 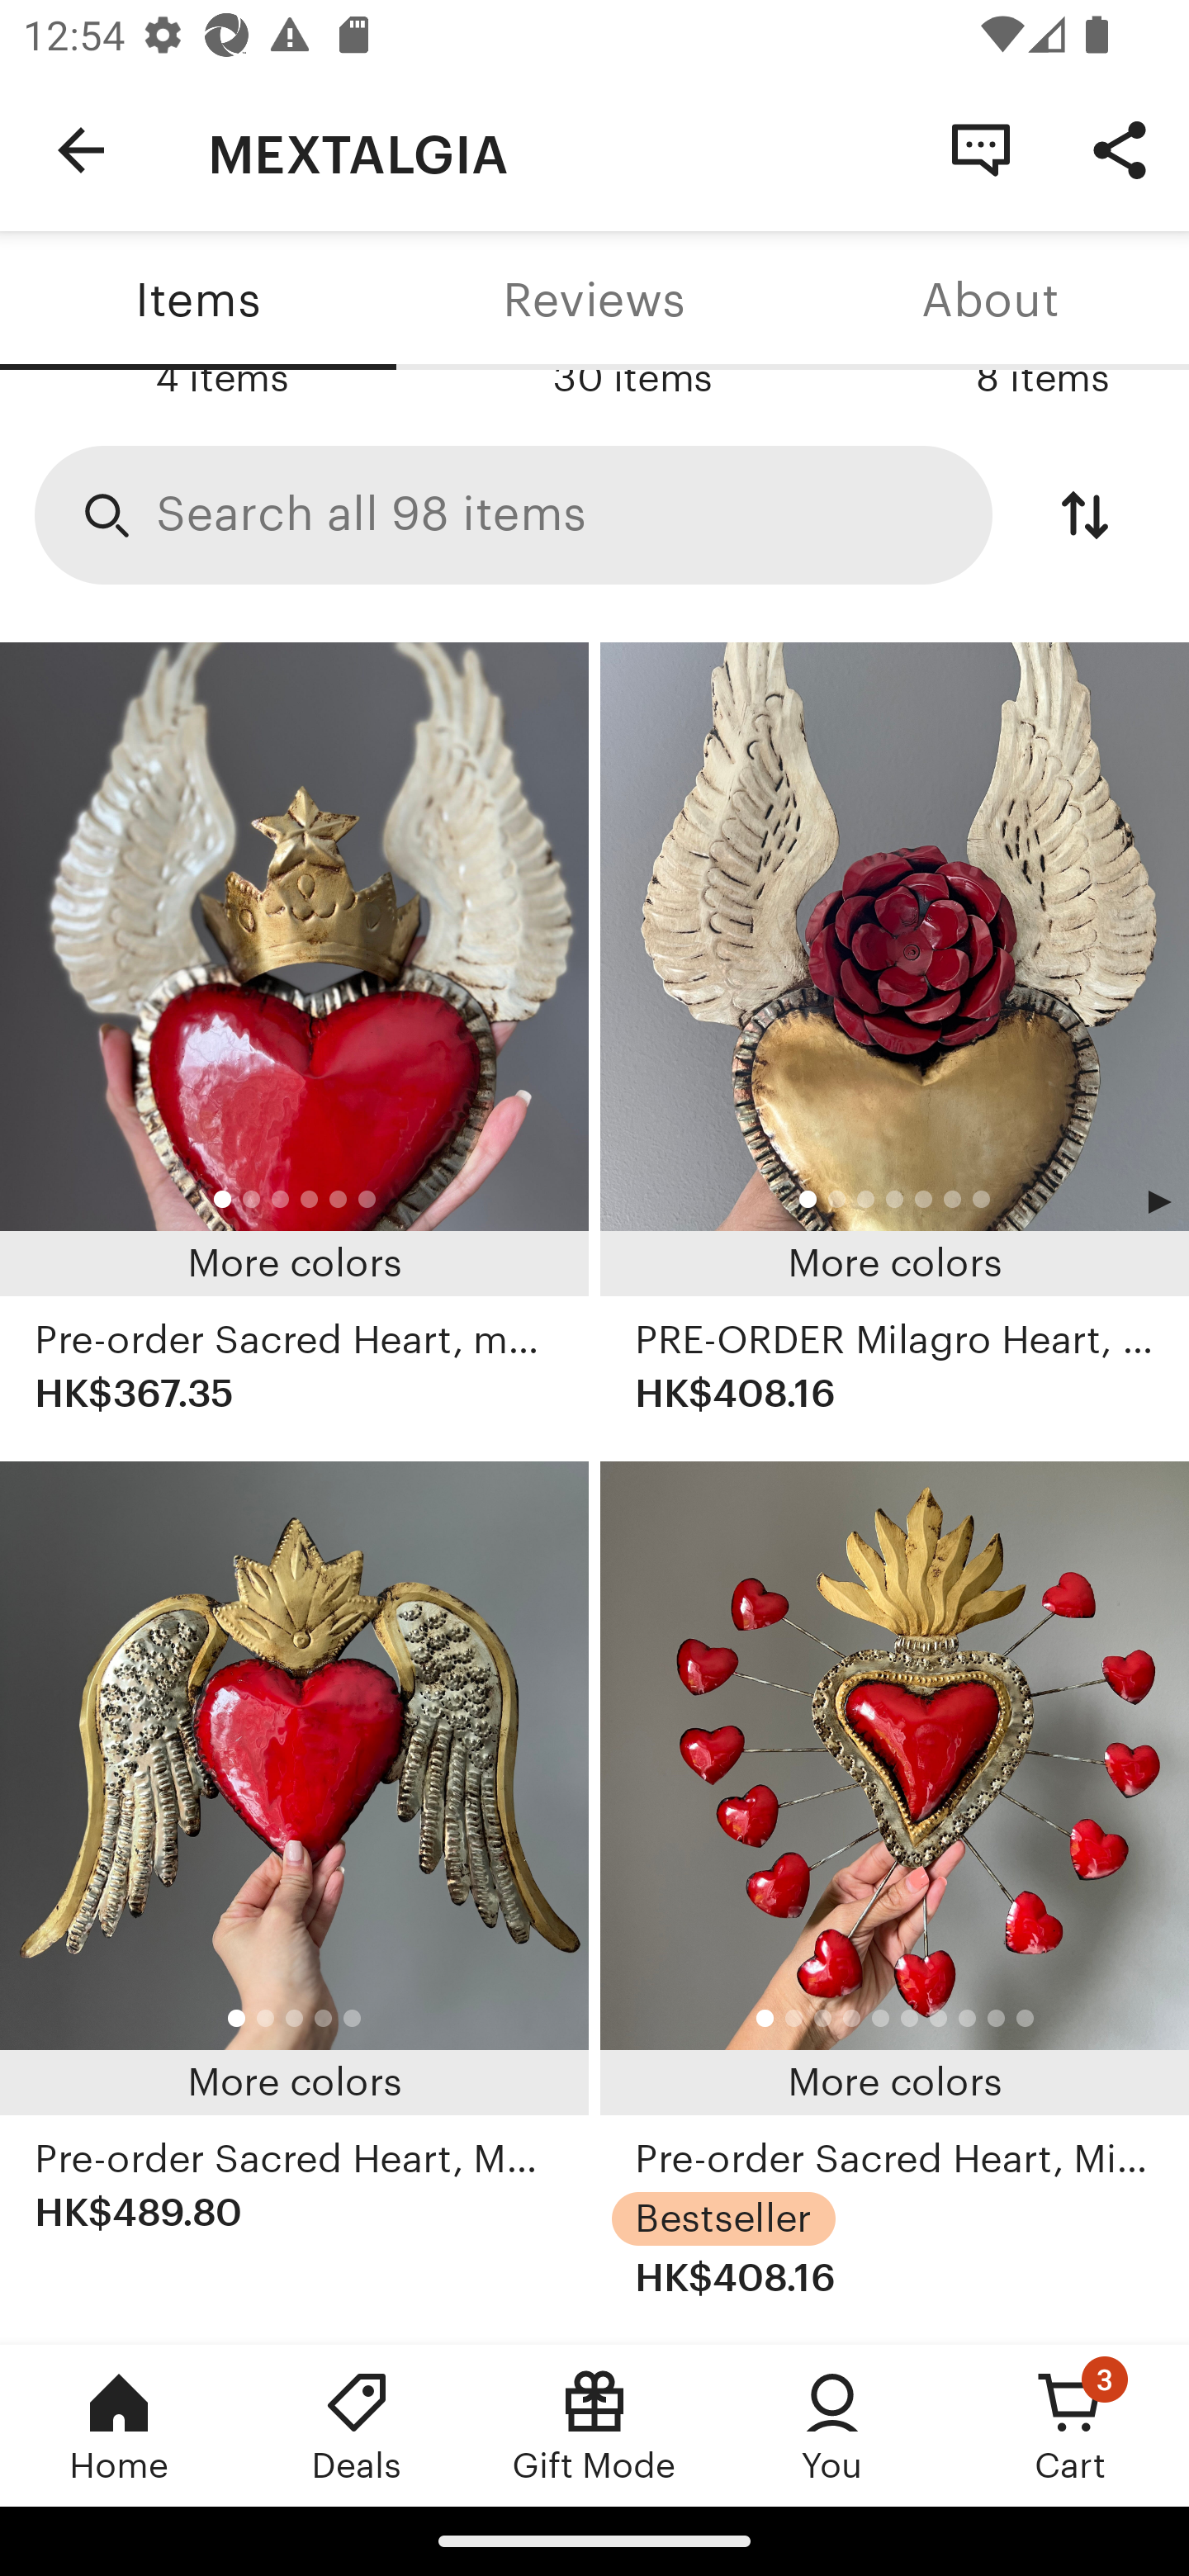 What do you see at coordinates (594, 301) in the screenshot?
I see `Reviews` at bounding box center [594, 301].